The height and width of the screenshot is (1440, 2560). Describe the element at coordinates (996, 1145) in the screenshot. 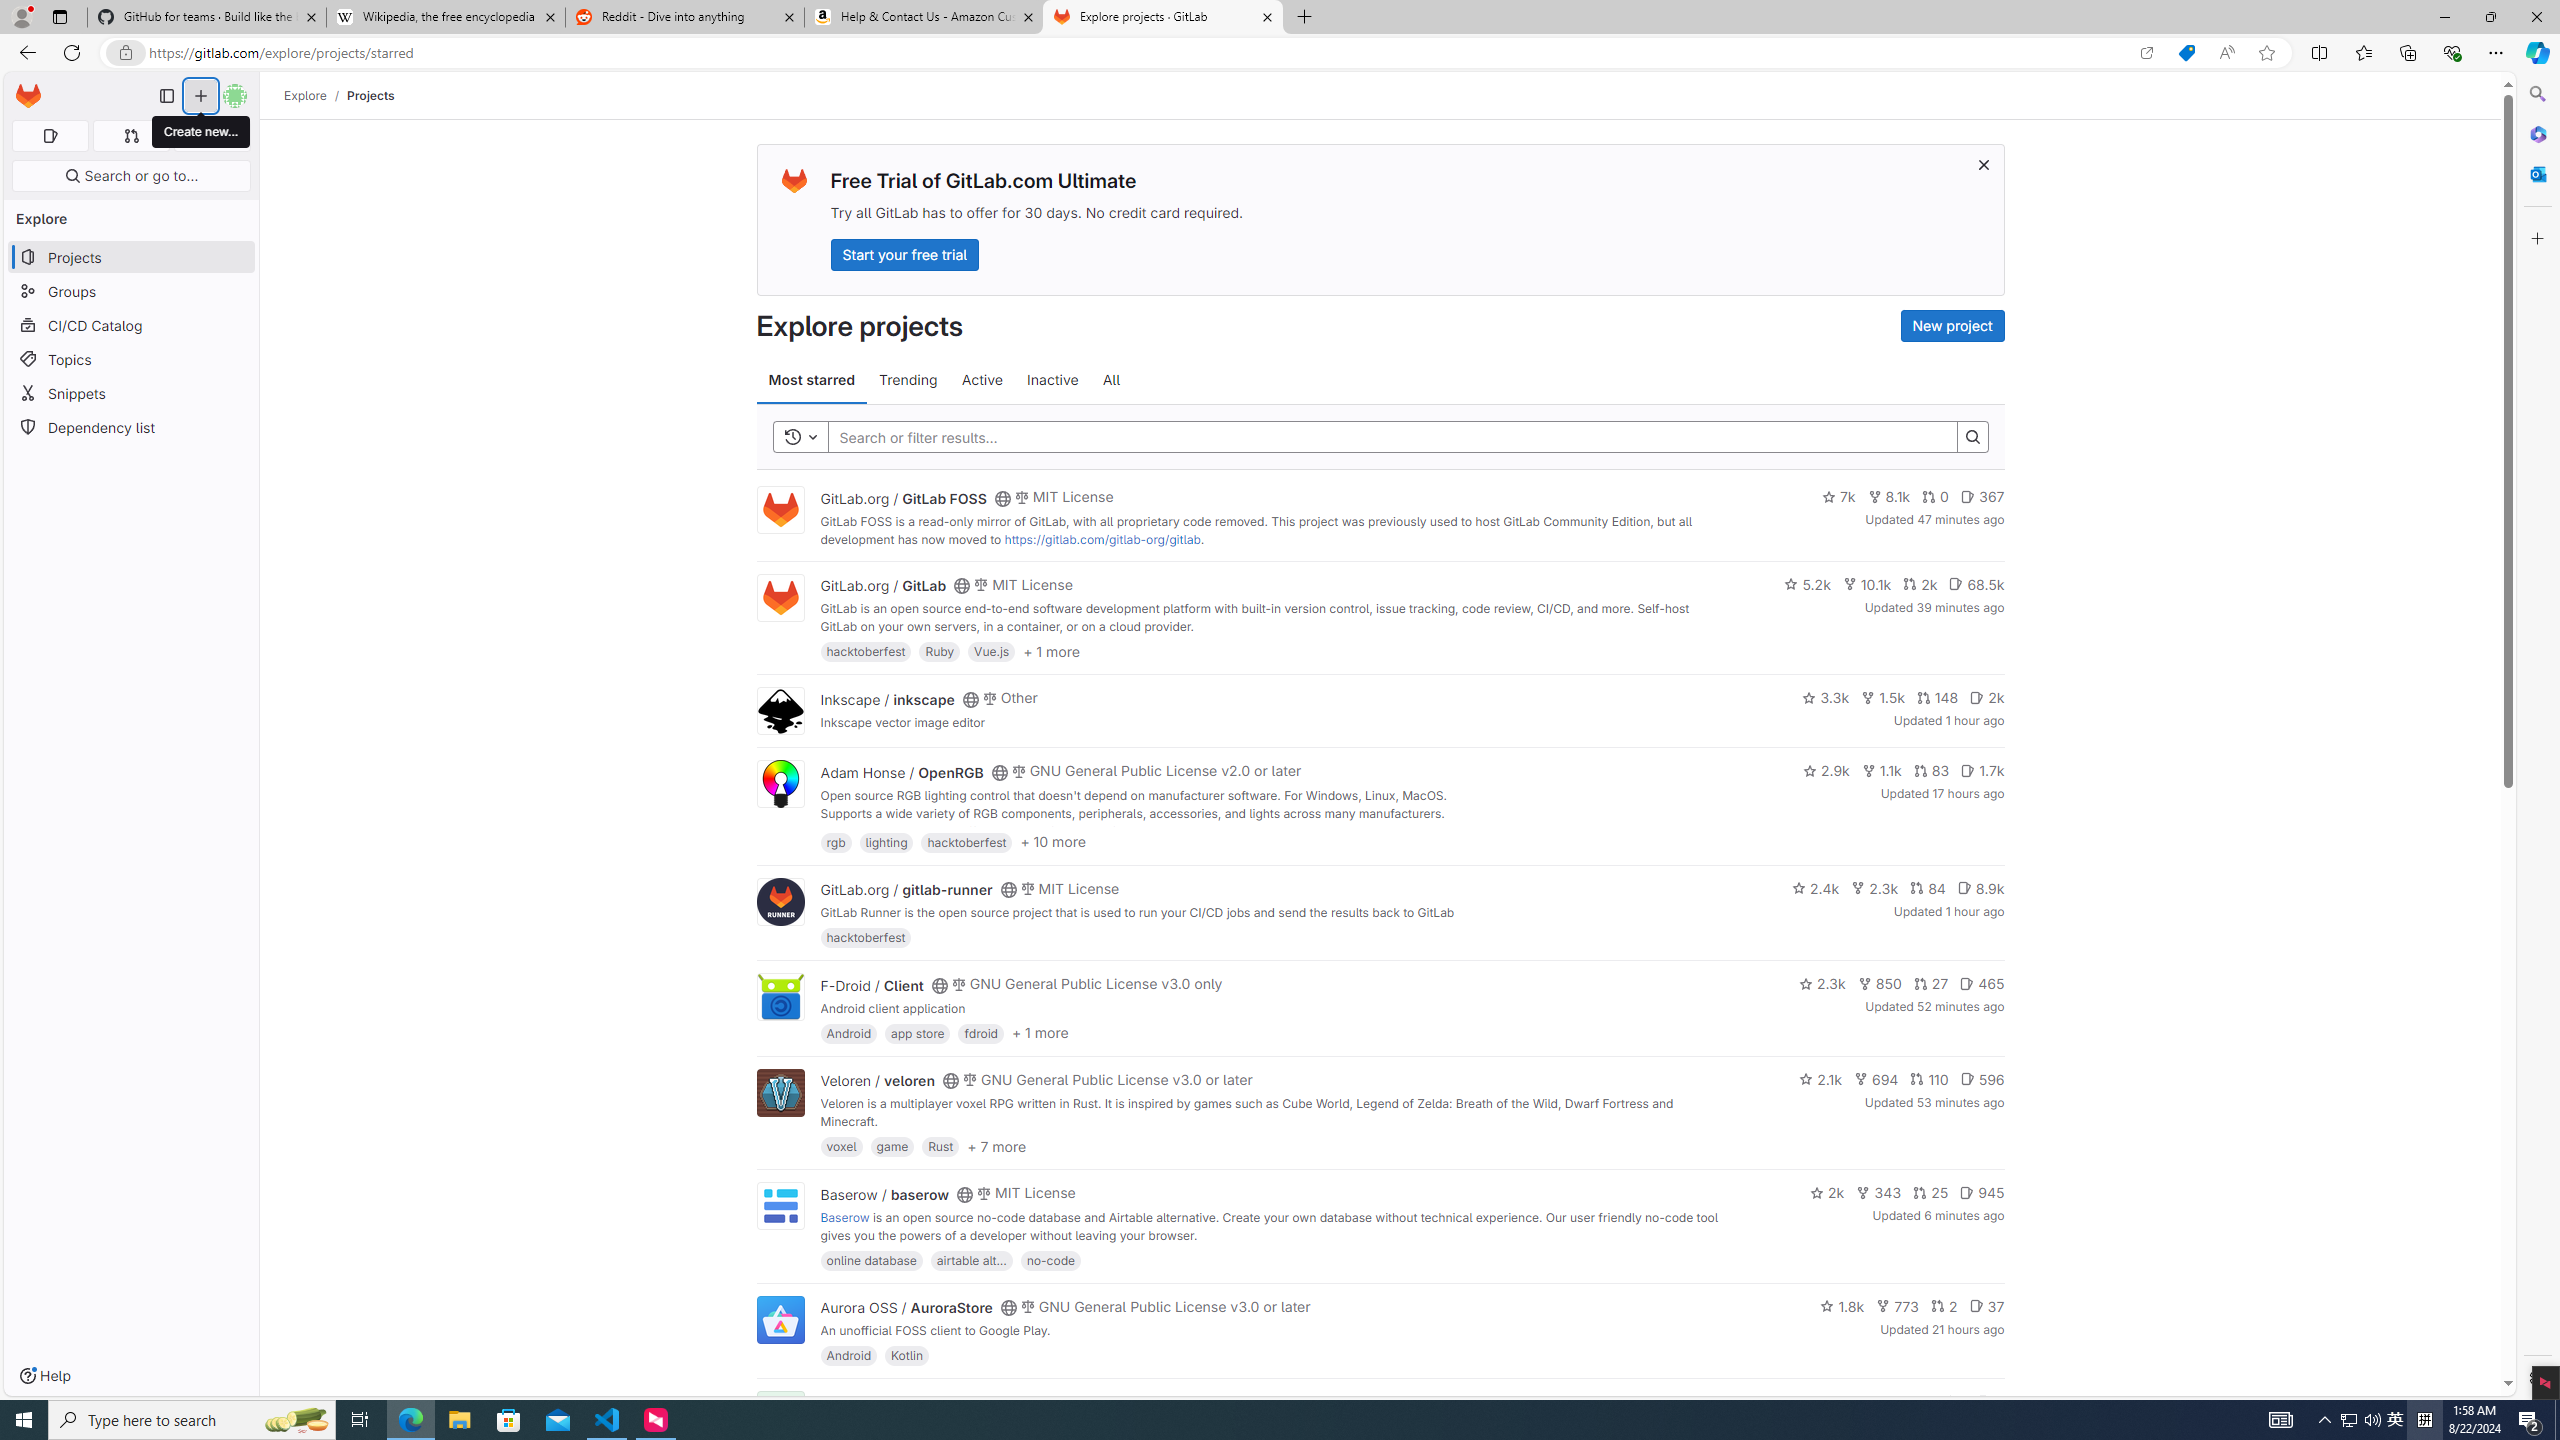

I see `+ 7 more` at that location.